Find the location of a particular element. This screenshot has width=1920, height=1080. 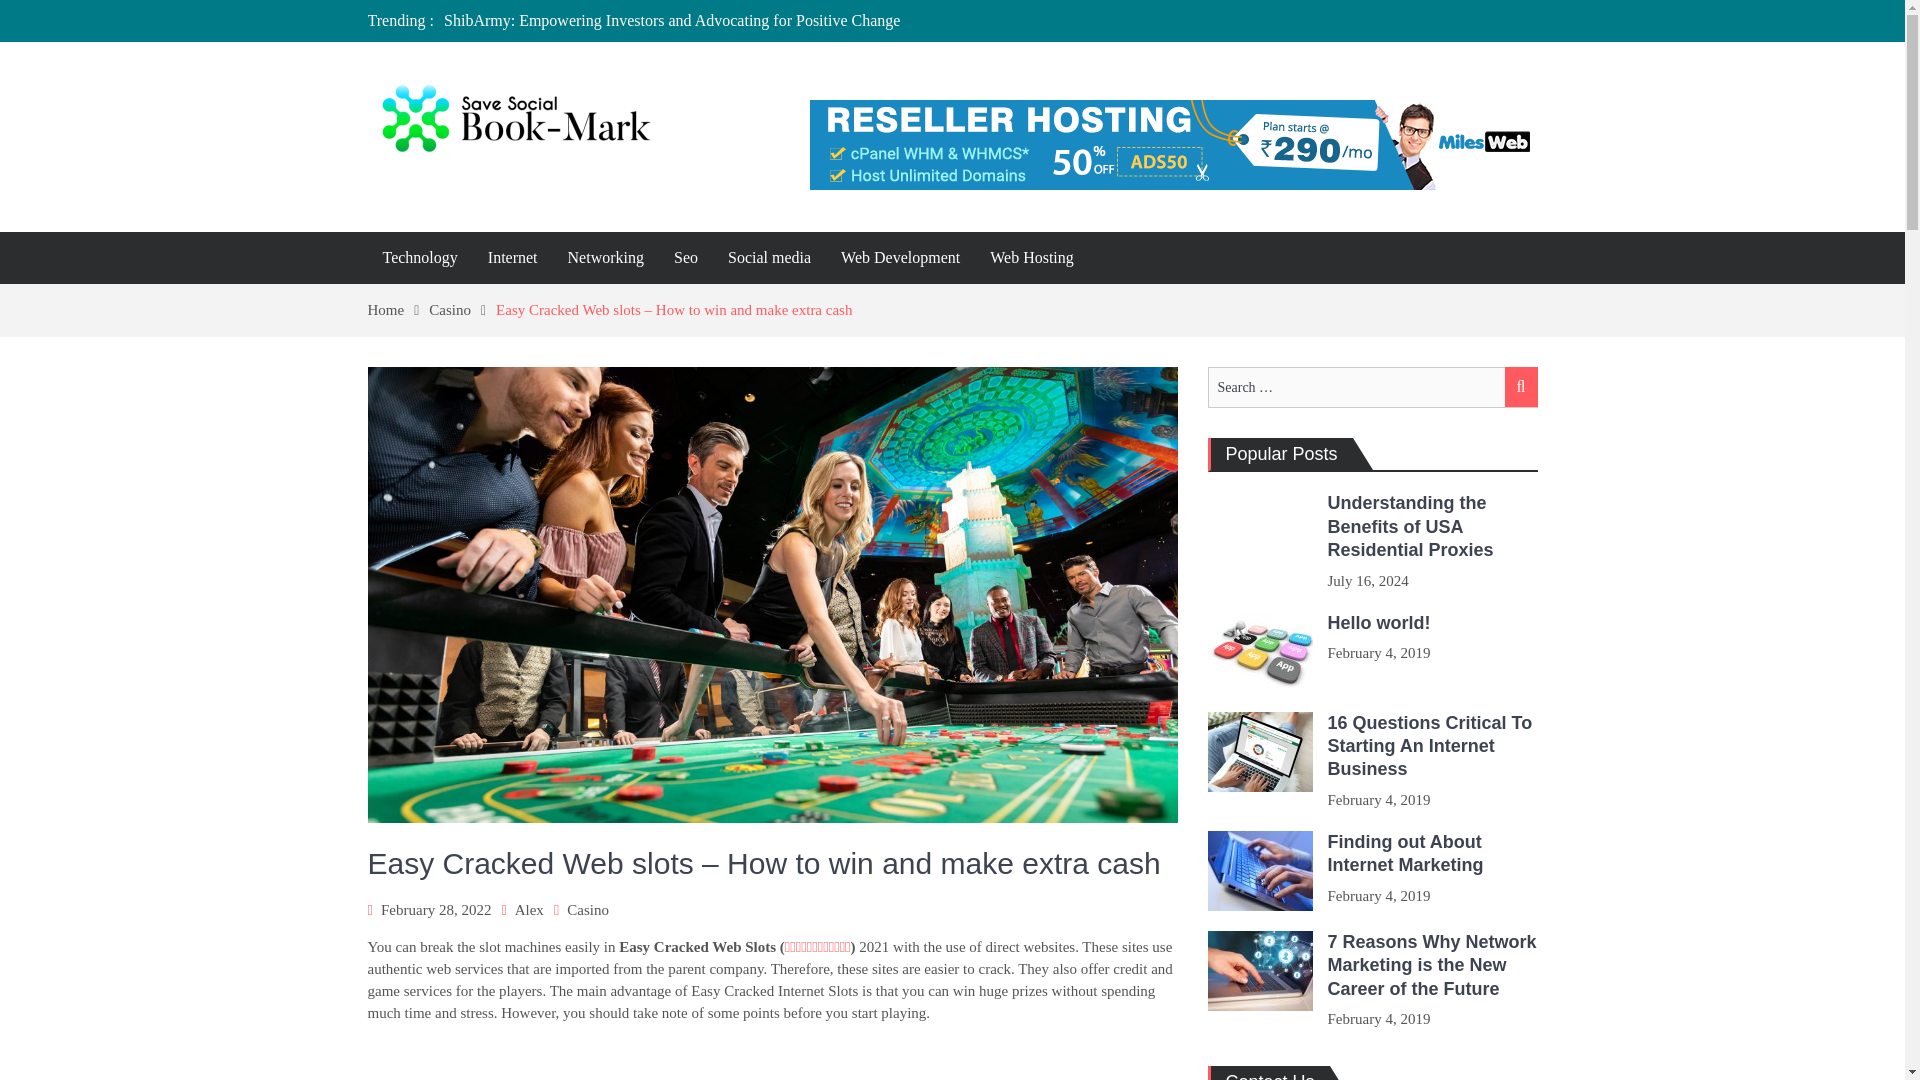

Networking is located at coordinates (605, 258).